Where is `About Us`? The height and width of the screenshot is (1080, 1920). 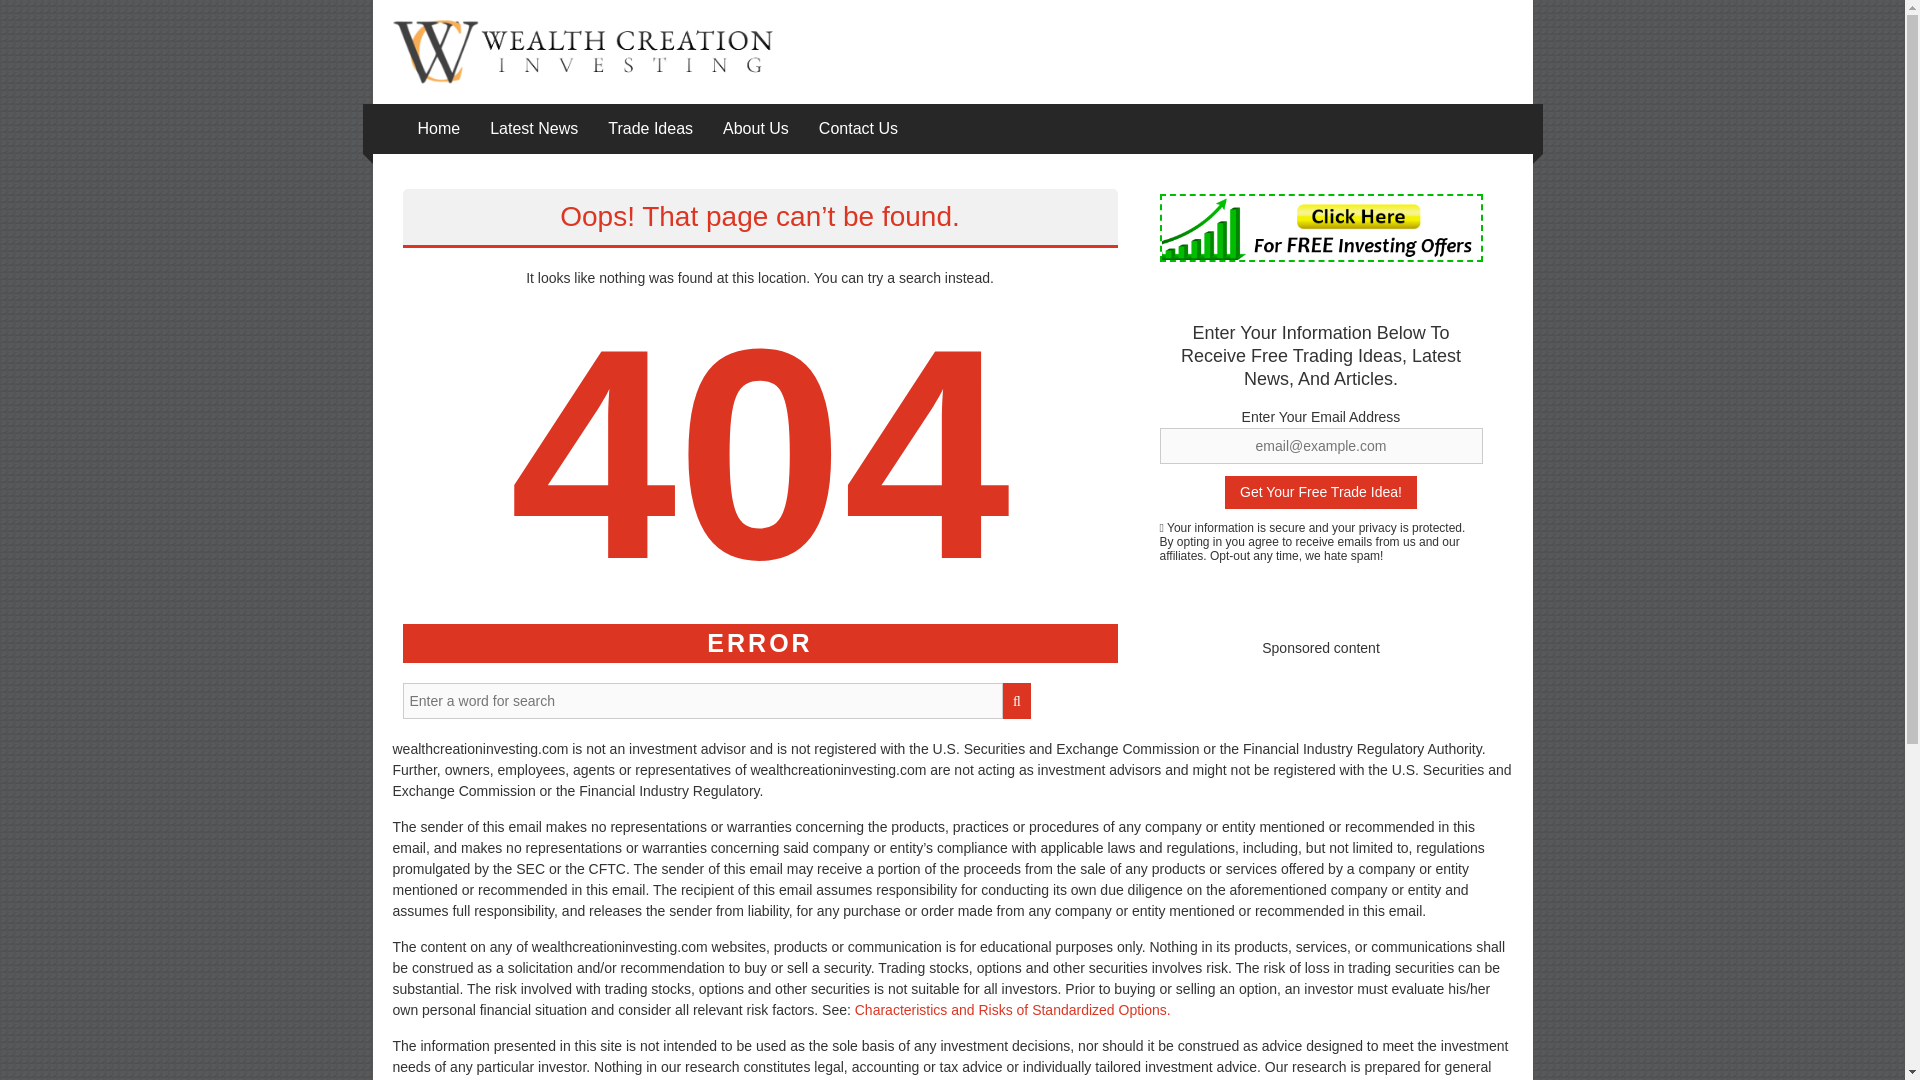 About Us is located at coordinates (756, 128).